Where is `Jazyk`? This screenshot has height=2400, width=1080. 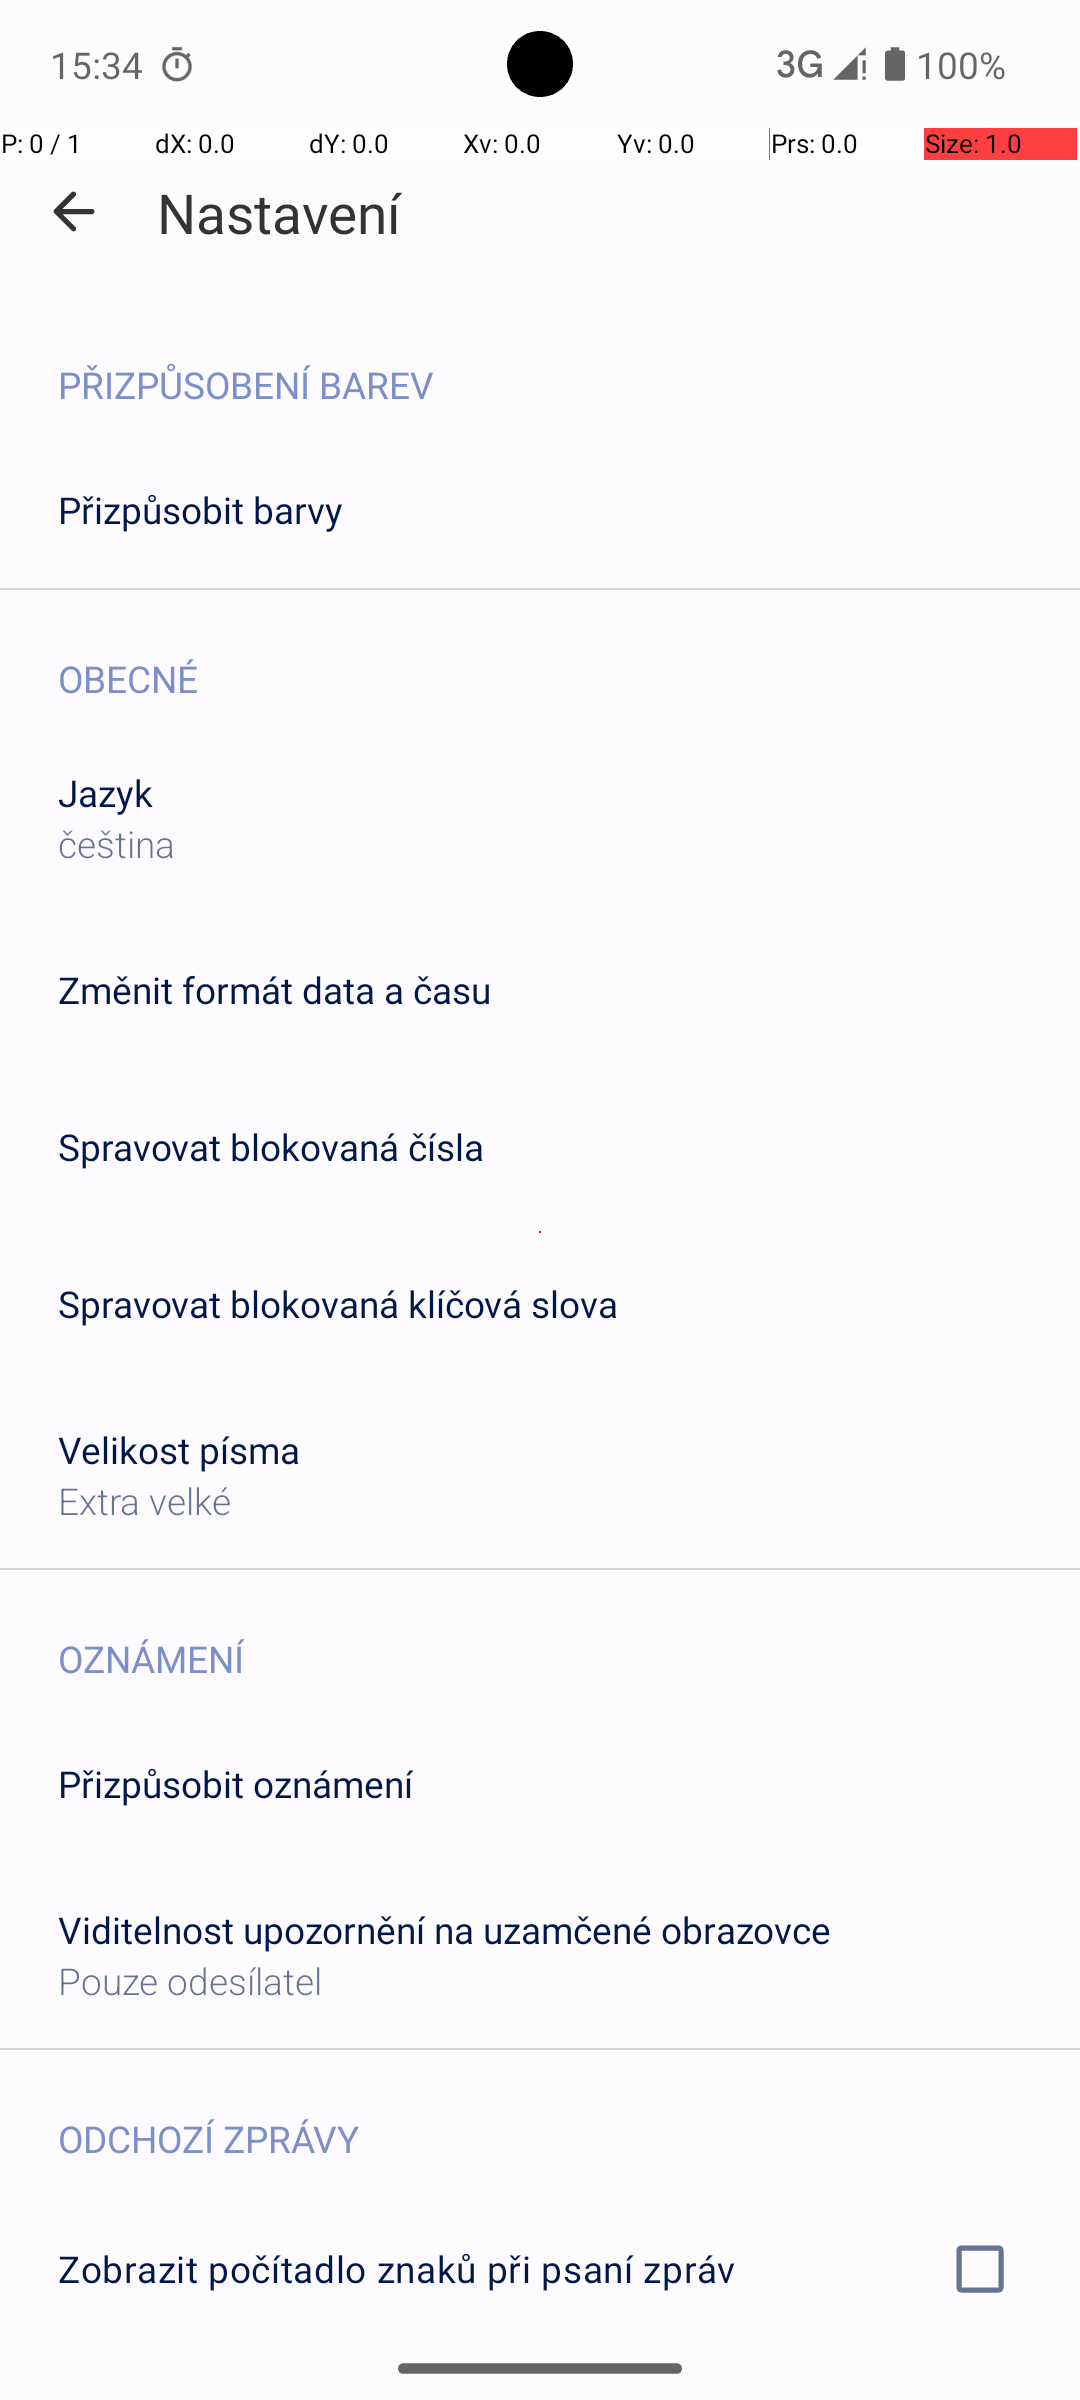 Jazyk is located at coordinates (106, 792).